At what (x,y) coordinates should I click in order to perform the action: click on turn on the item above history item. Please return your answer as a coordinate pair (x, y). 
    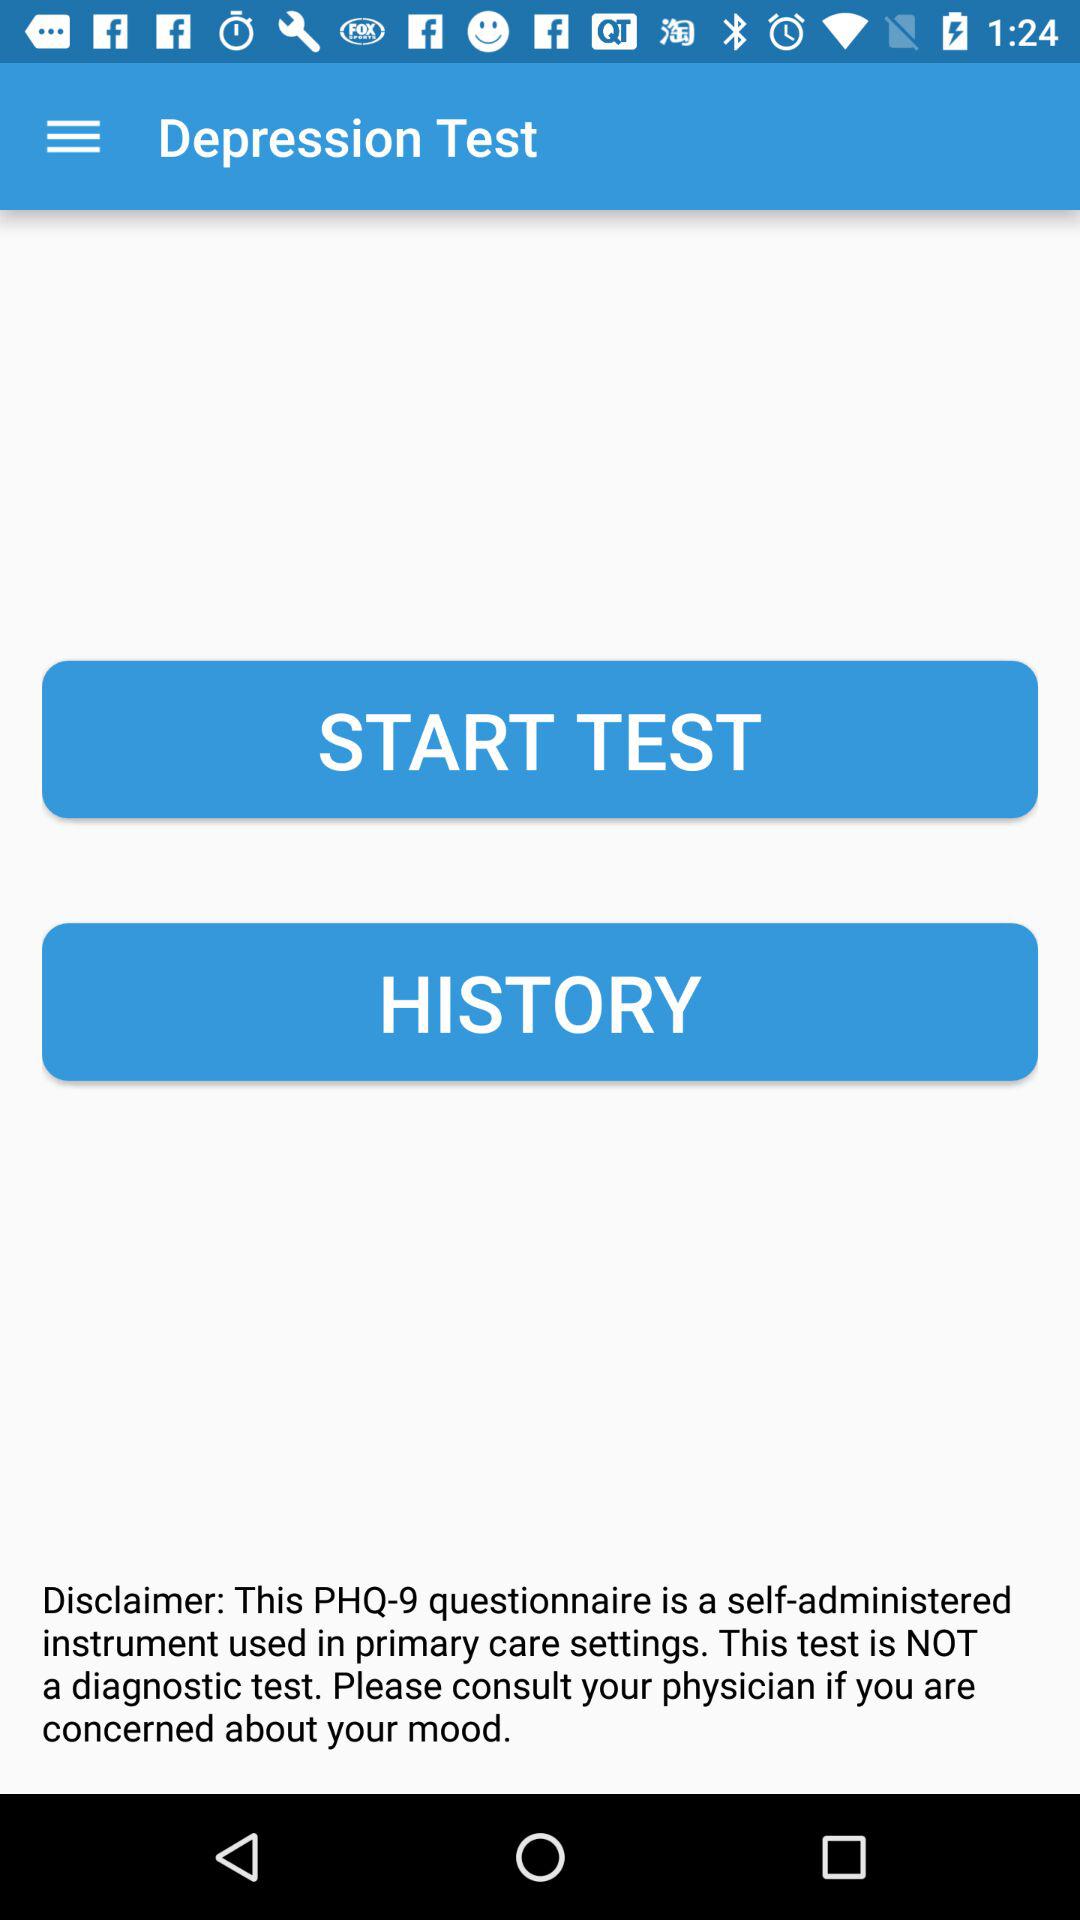
    Looking at the image, I should click on (540, 739).